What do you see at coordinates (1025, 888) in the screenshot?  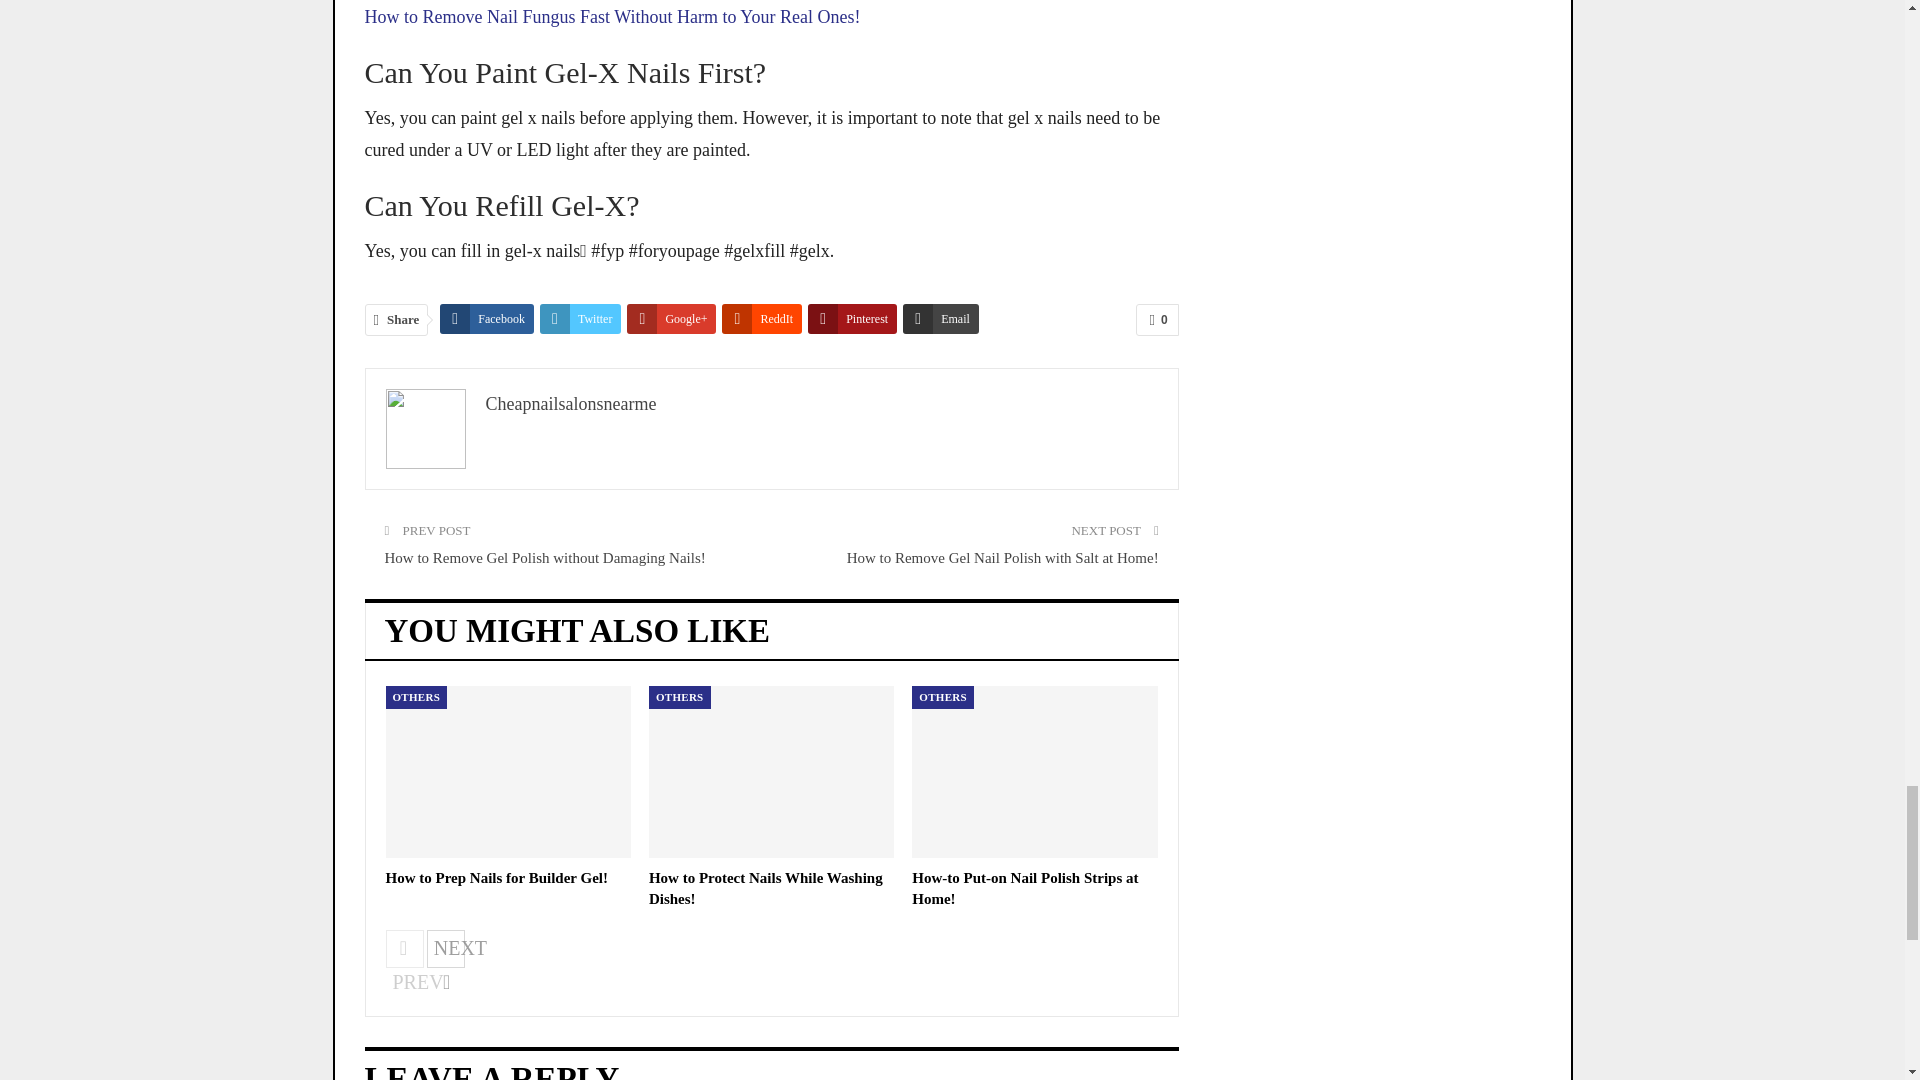 I see `How-to Put-on Nail Polish Strips at Home!` at bounding box center [1025, 888].